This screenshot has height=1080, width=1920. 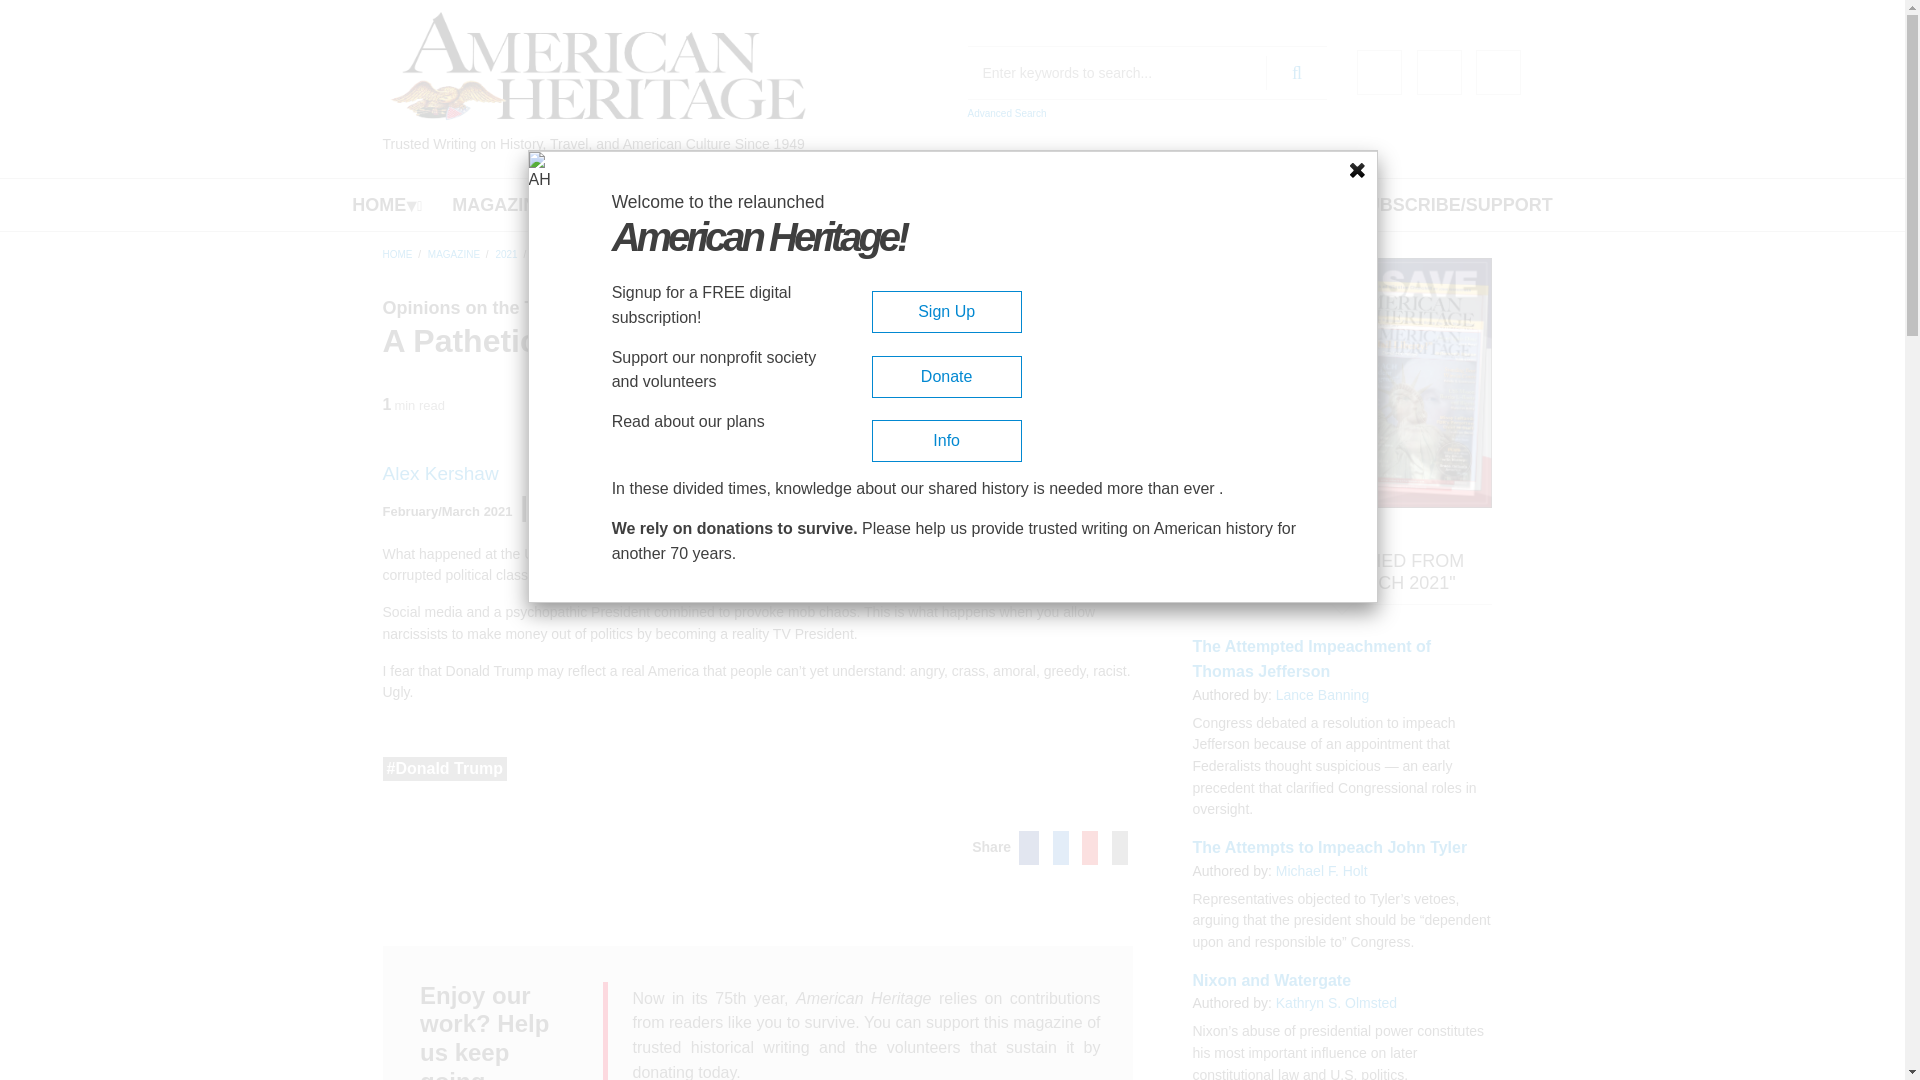 I want to click on Search, so click(x=1296, y=72).